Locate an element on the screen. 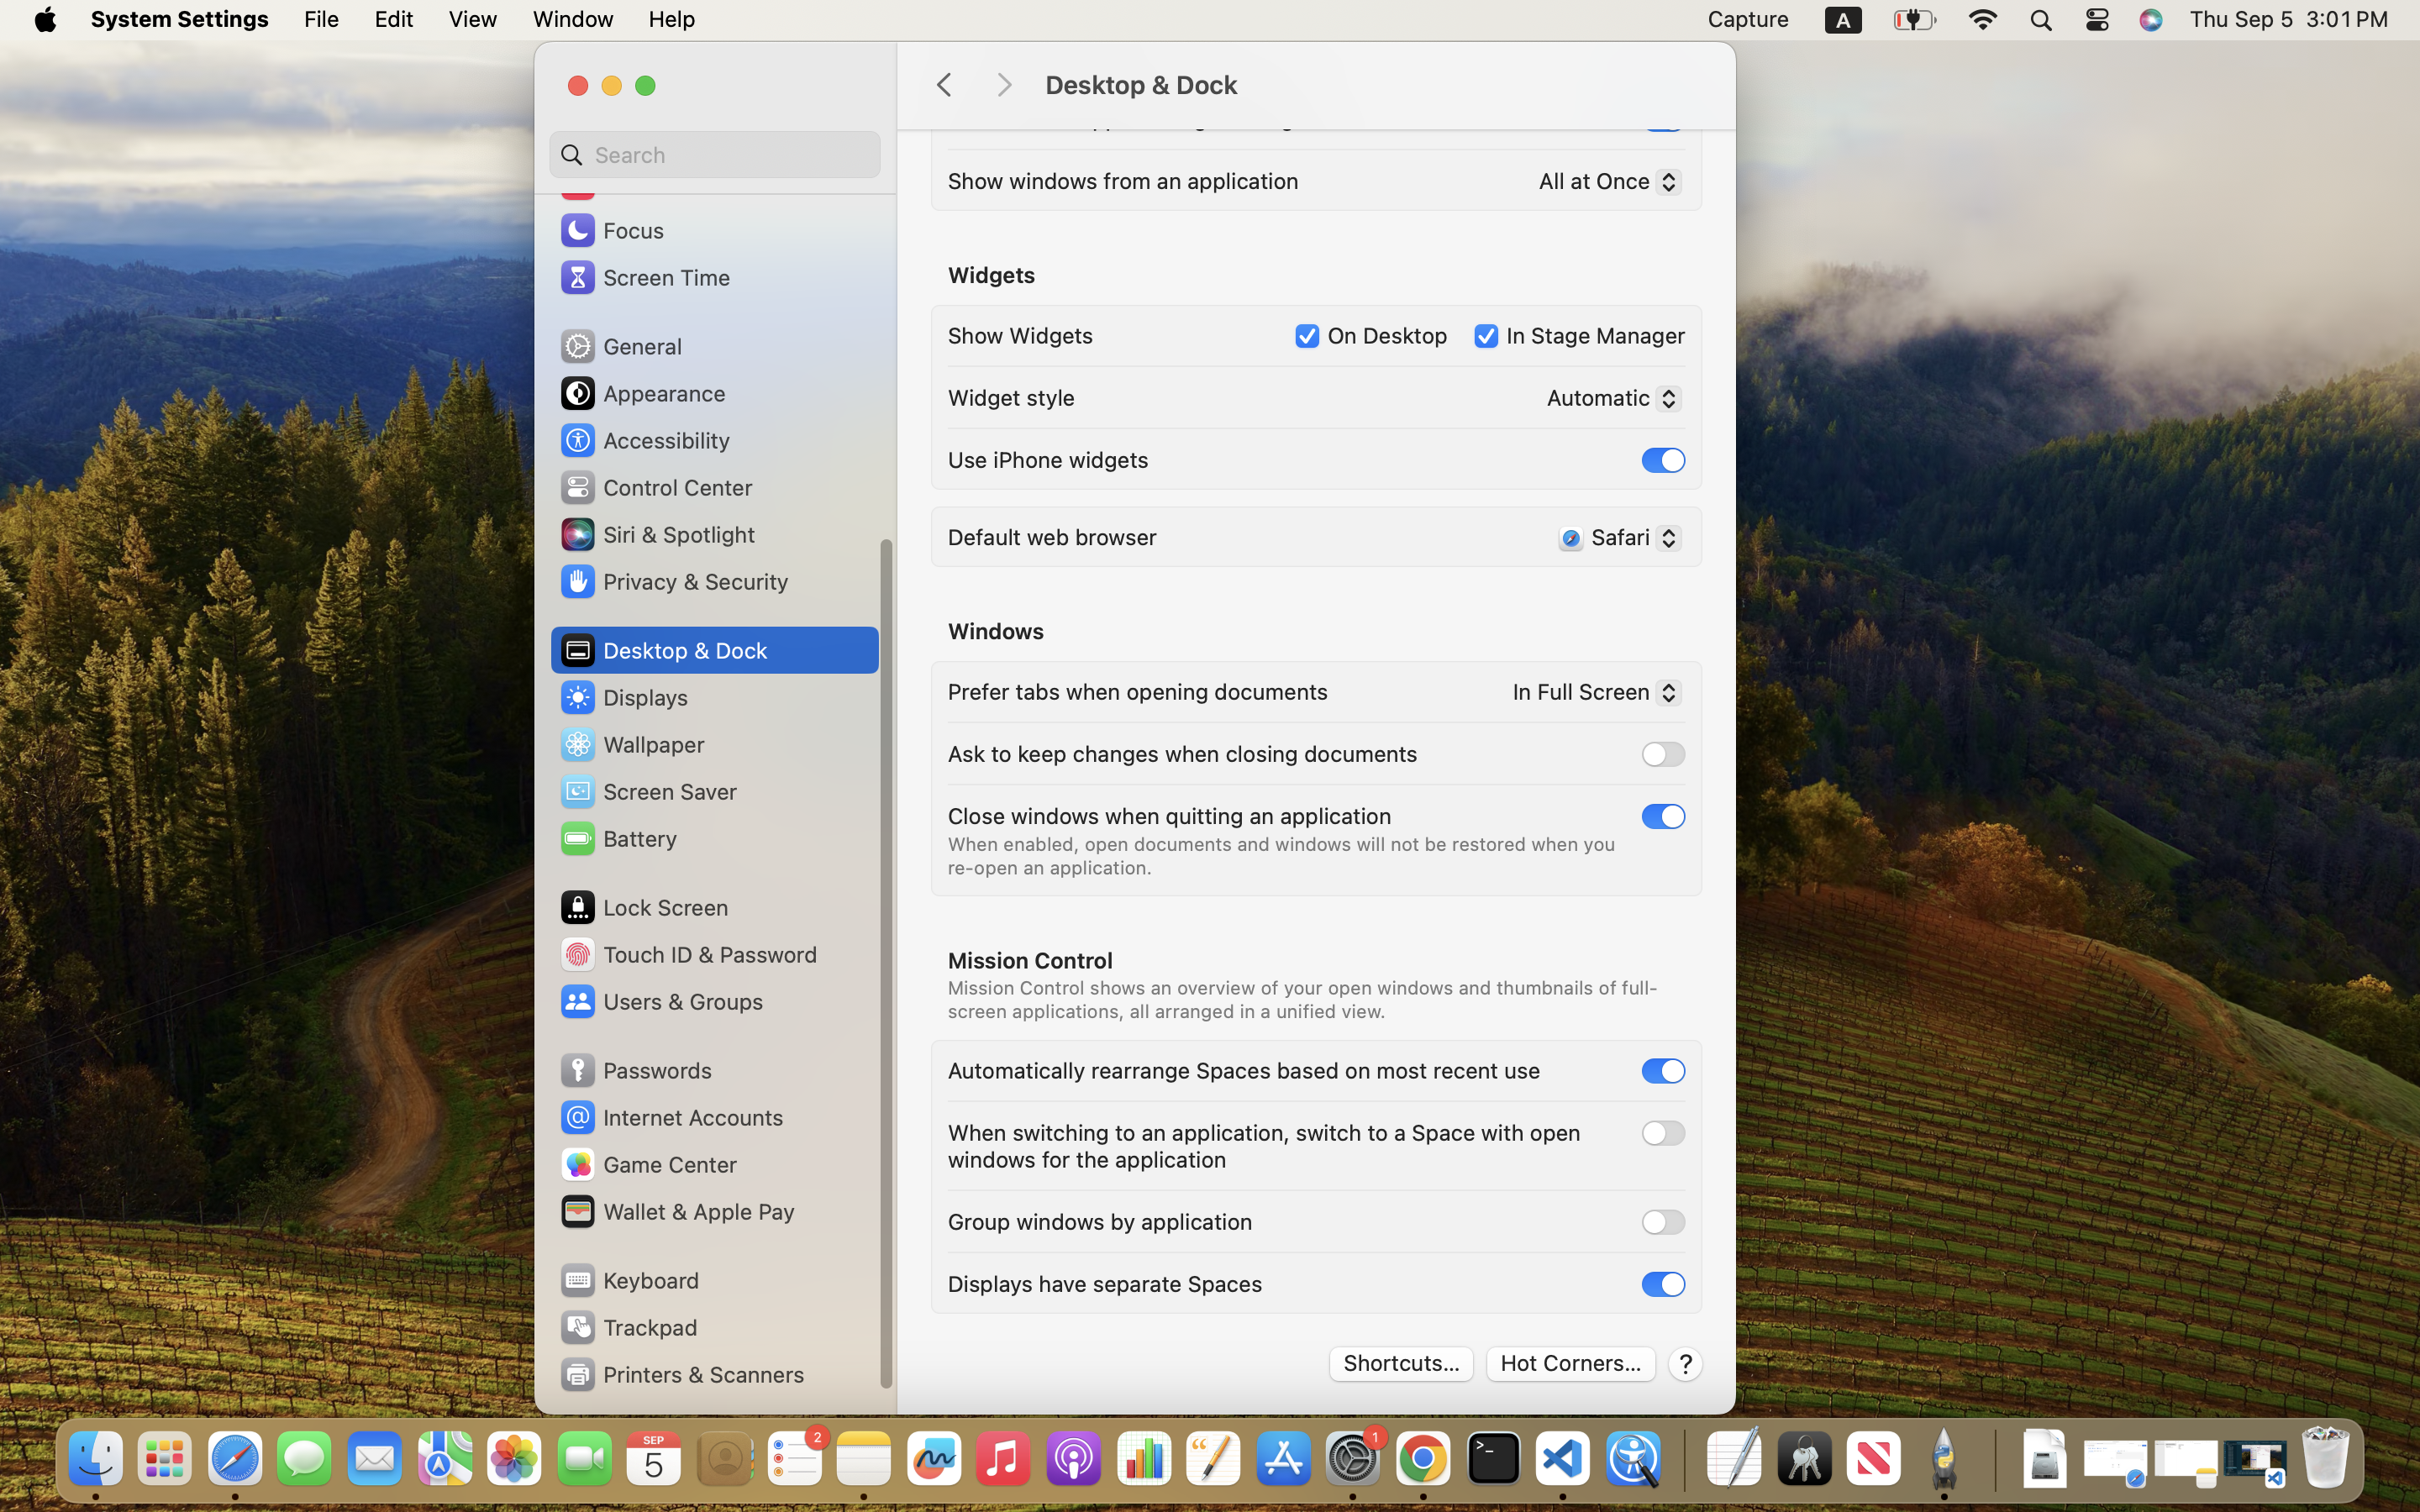 The image size is (2420, 1512). Safari is located at coordinates (1613, 540).